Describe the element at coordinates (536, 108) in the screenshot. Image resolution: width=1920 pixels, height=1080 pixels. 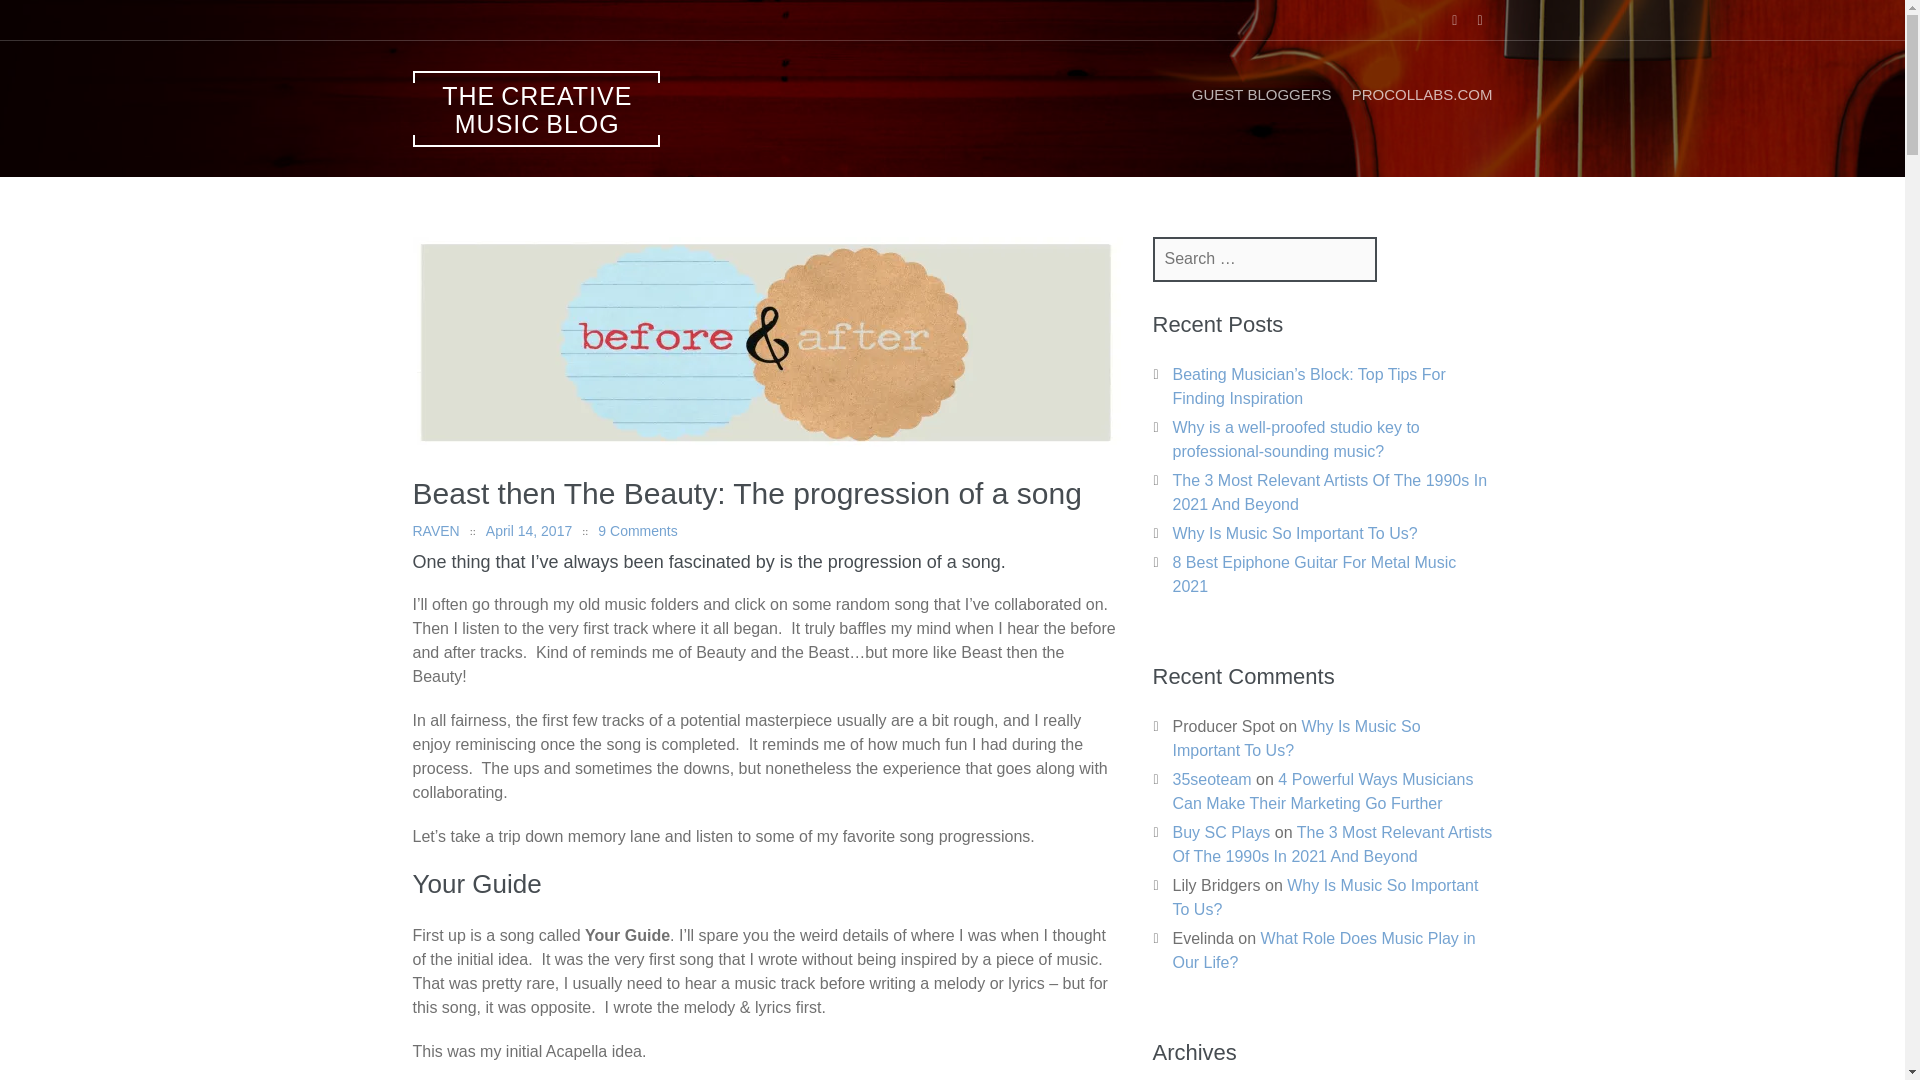
I see `THE CREATIVE MUSIC BLOG` at that location.